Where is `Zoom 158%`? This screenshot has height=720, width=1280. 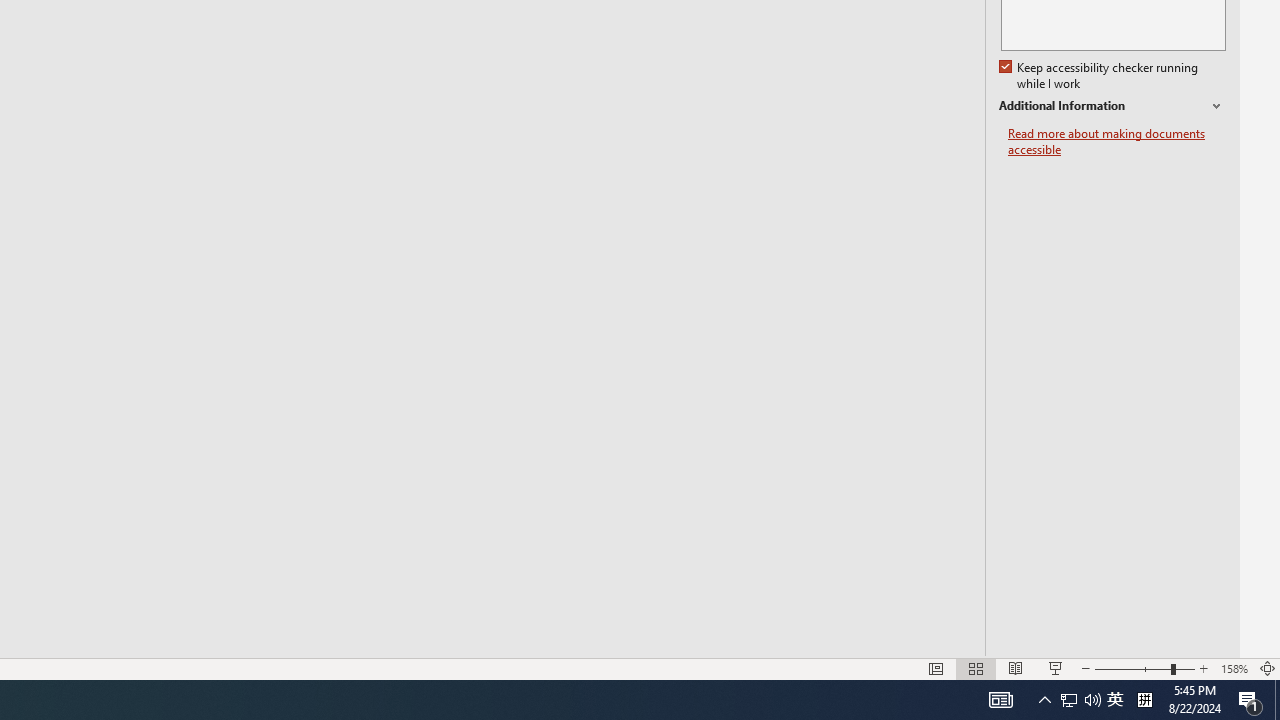 Zoom 158% is located at coordinates (1234, 668).